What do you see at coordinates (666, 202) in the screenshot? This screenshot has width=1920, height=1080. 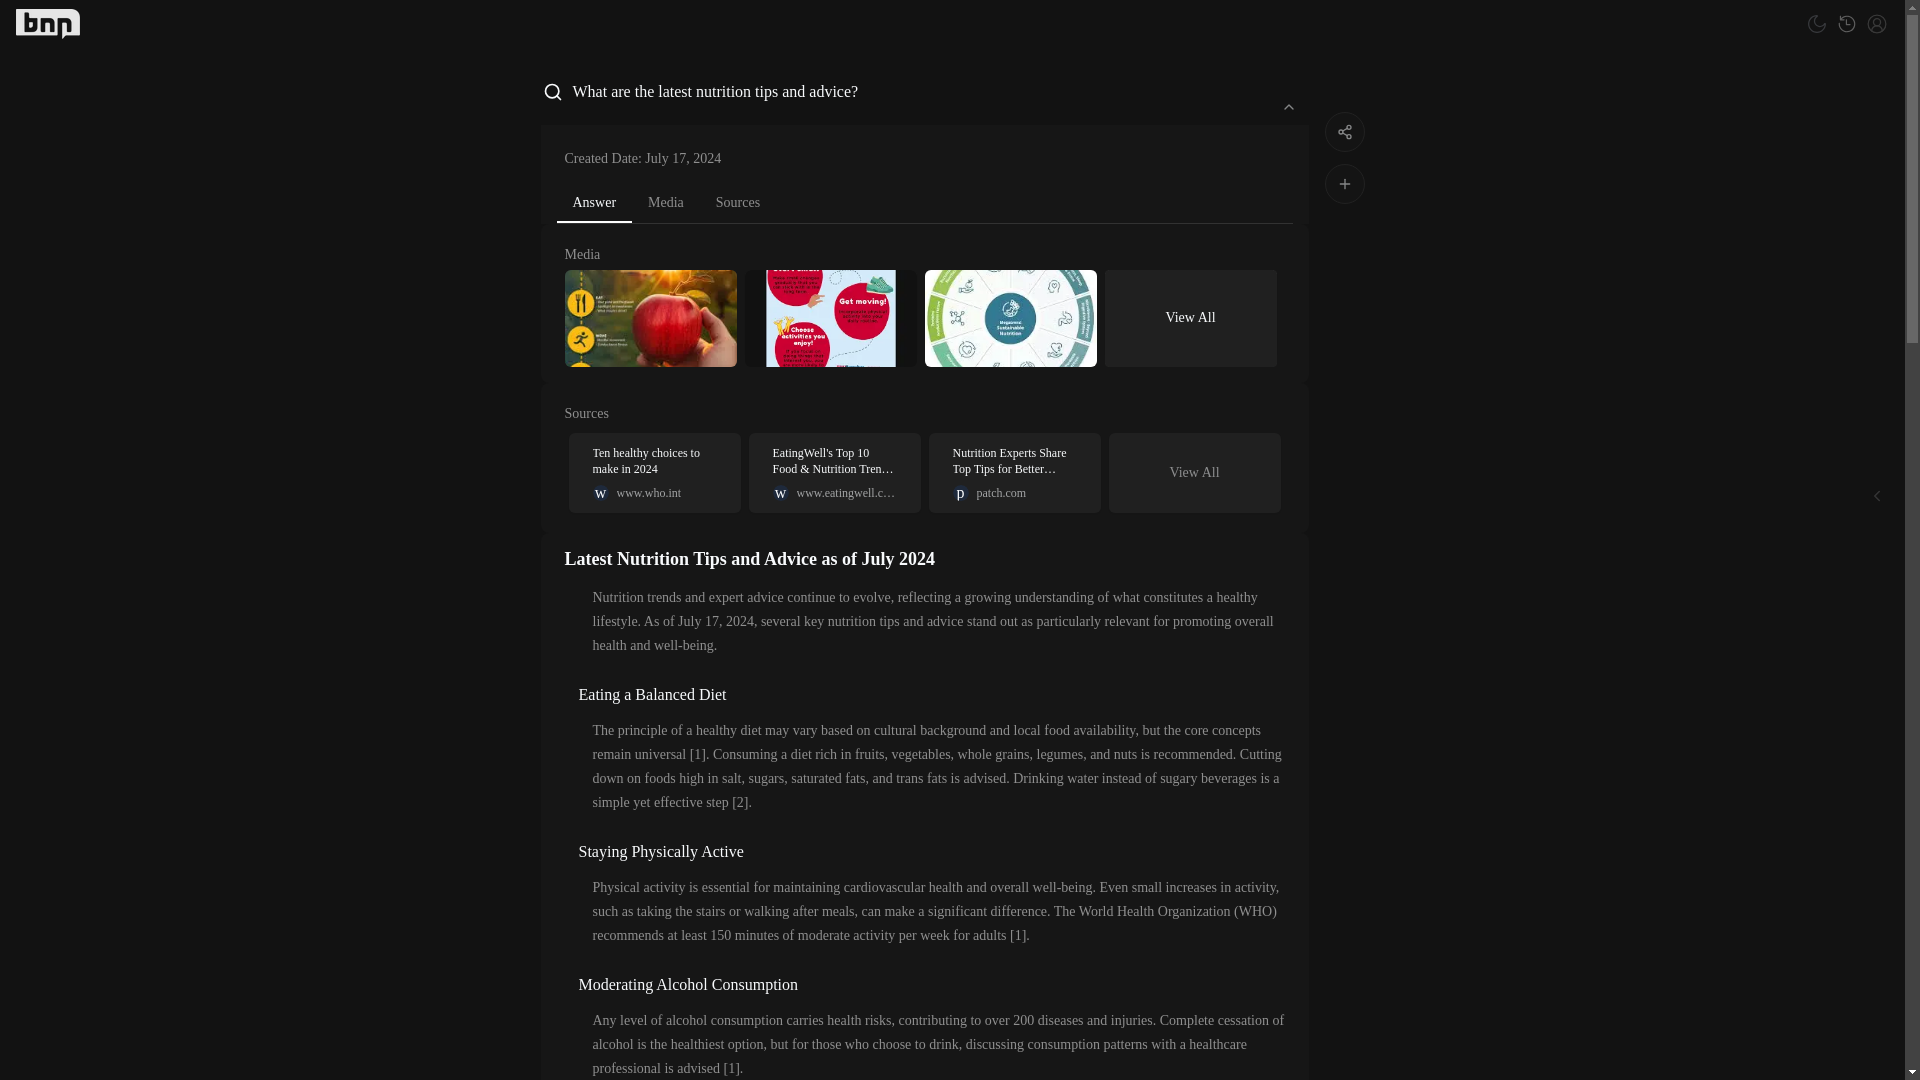 I see `collapse` at bounding box center [666, 202].